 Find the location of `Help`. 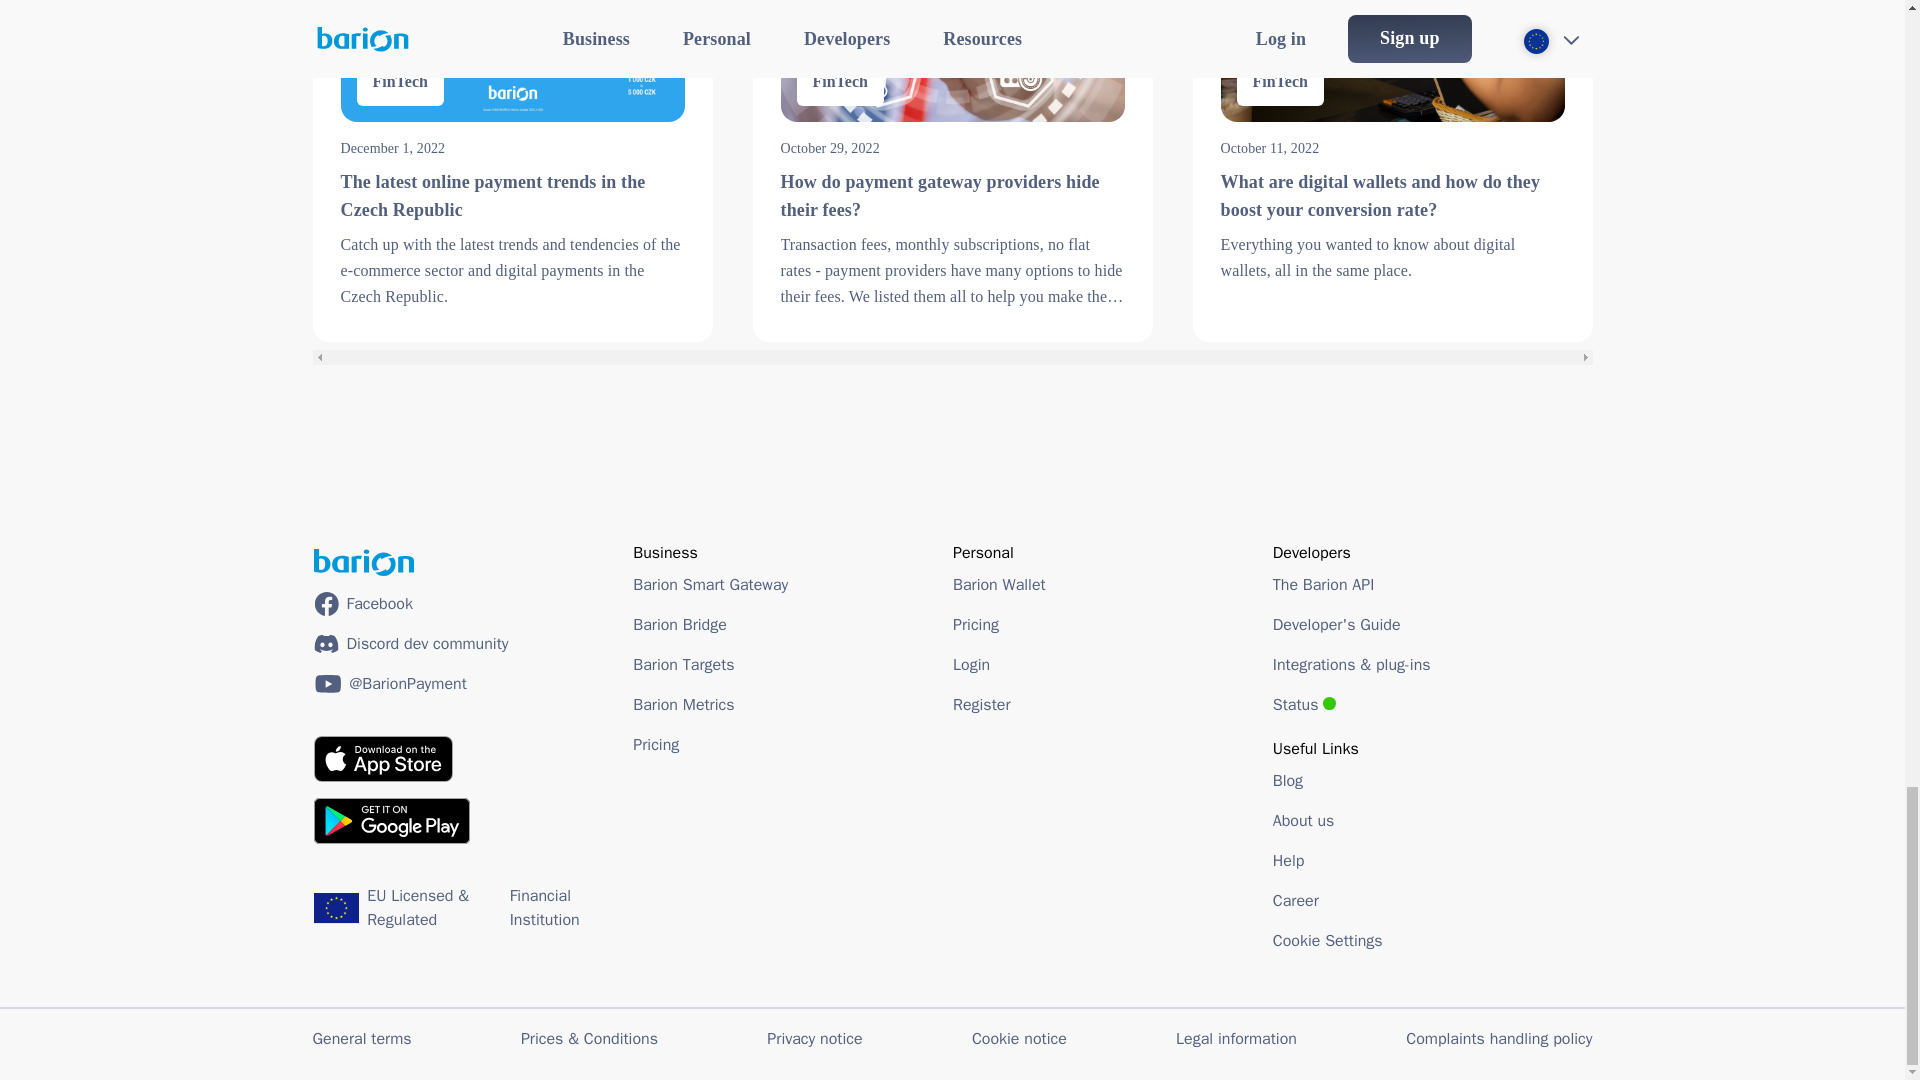

Help is located at coordinates (1327, 861).